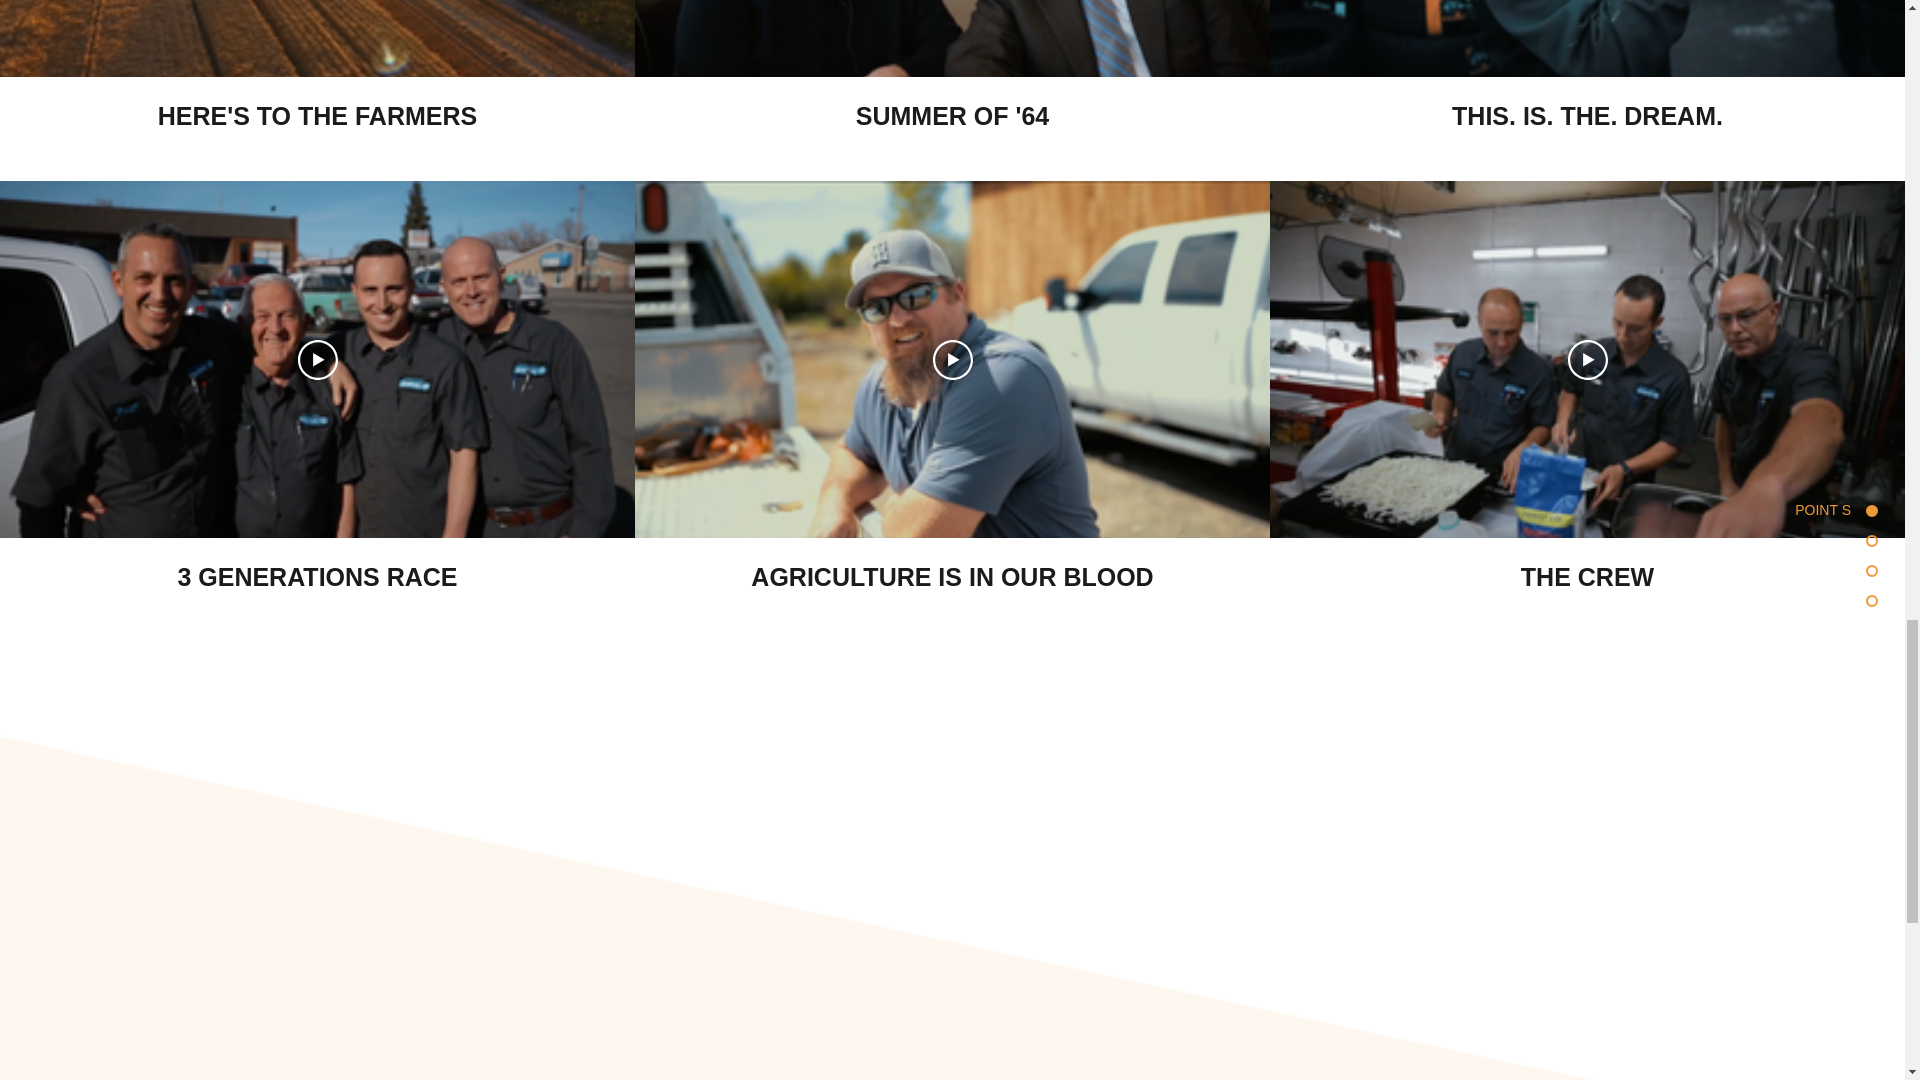 The height and width of the screenshot is (1080, 1920). Describe the element at coordinates (952, 576) in the screenshot. I see `AGRICULTURE IS IN OUR BLOOD` at that location.